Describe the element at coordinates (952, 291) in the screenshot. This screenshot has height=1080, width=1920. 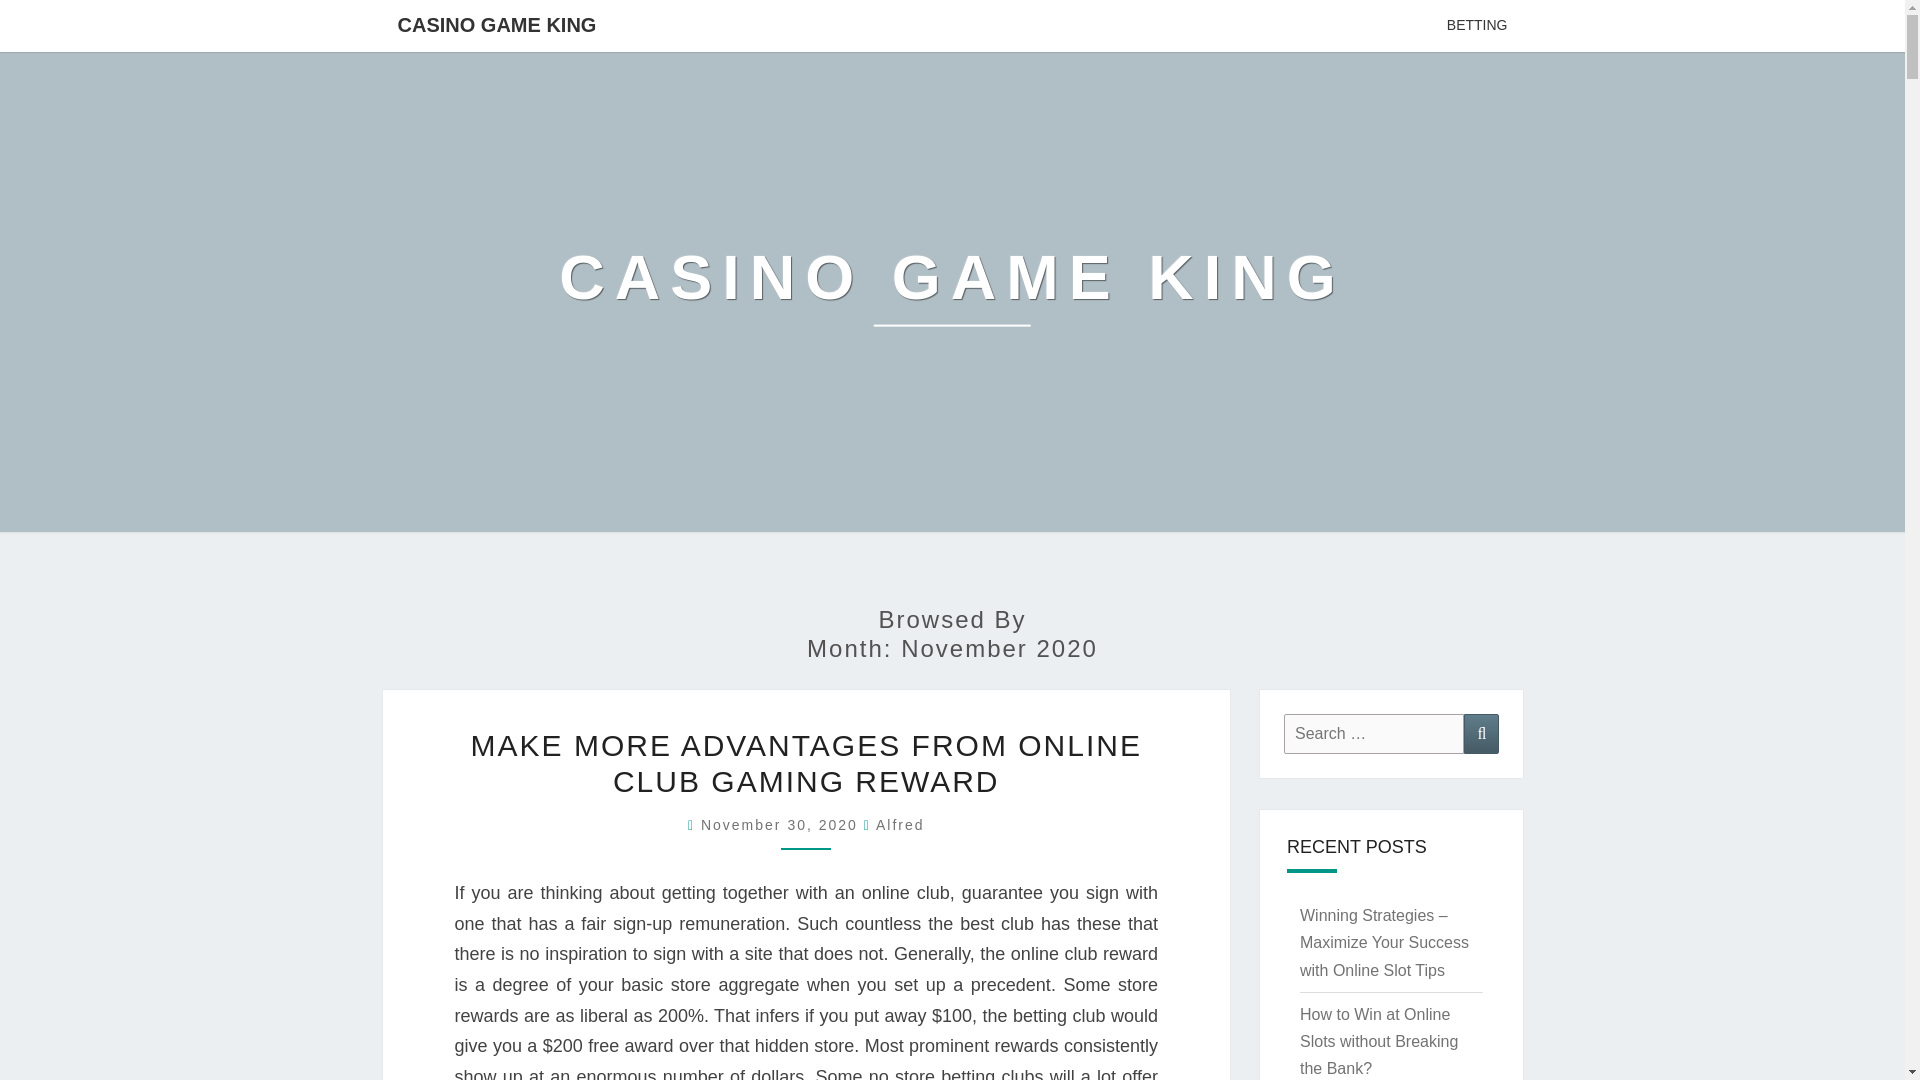
I see `Casino game king` at that location.